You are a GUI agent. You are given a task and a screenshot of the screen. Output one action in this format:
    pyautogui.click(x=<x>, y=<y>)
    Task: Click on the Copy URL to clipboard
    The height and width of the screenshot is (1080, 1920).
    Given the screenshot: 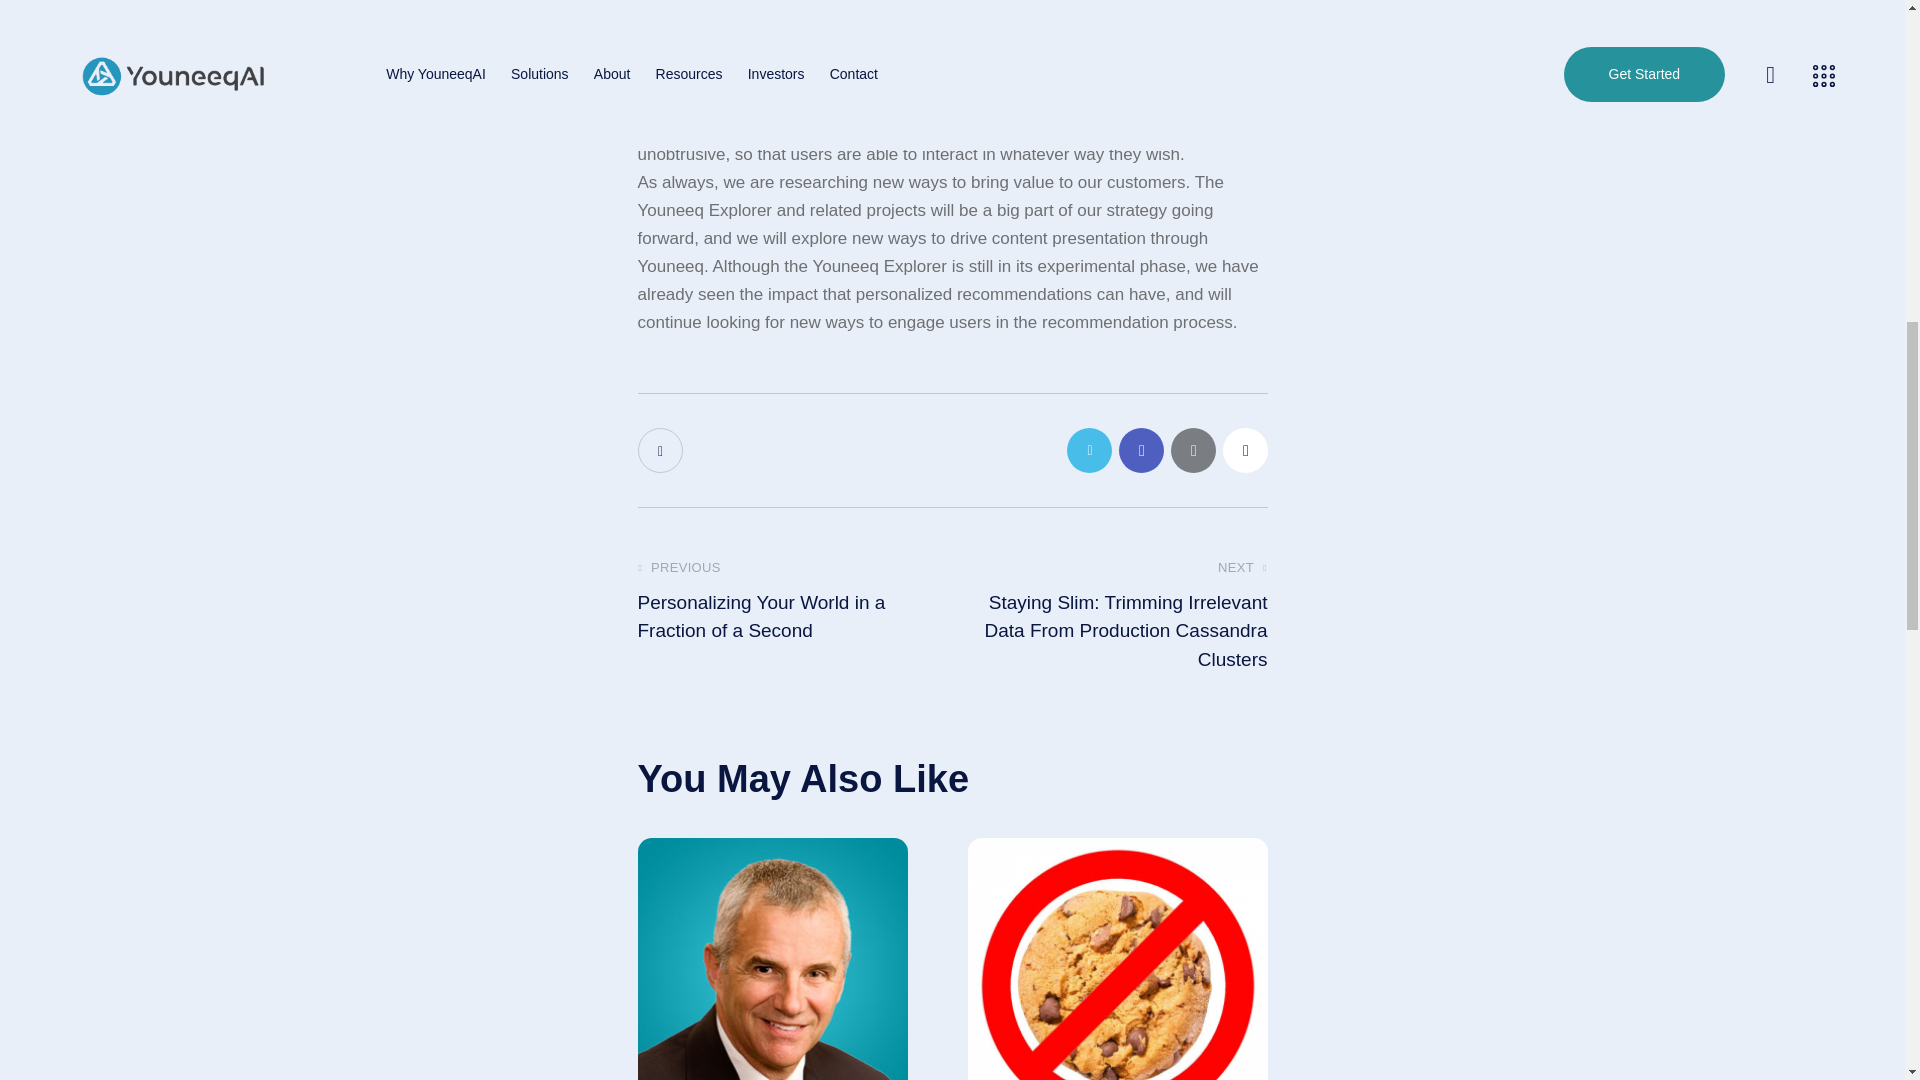 What is the action you would take?
    pyautogui.click(x=1244, y=450)
    